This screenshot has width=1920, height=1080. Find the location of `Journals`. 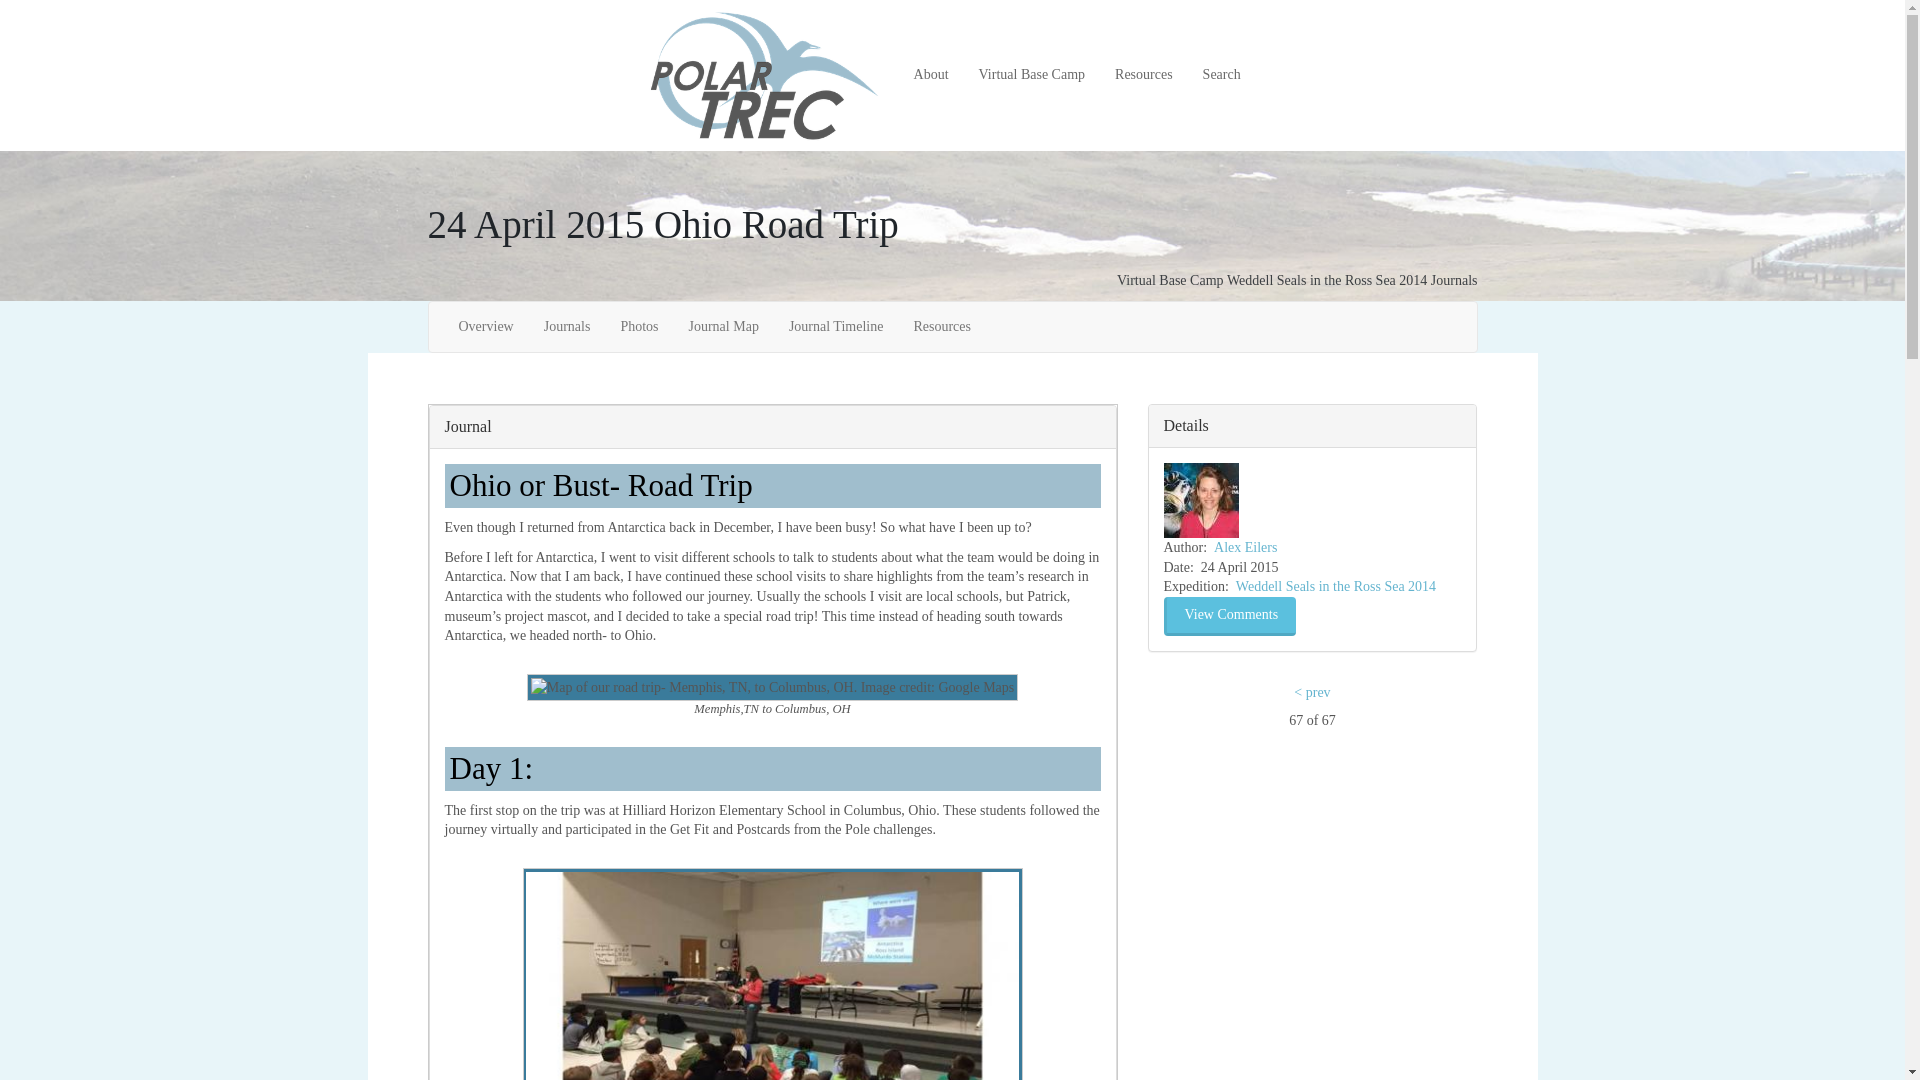

Journals is located at coordinates (1454, 280).